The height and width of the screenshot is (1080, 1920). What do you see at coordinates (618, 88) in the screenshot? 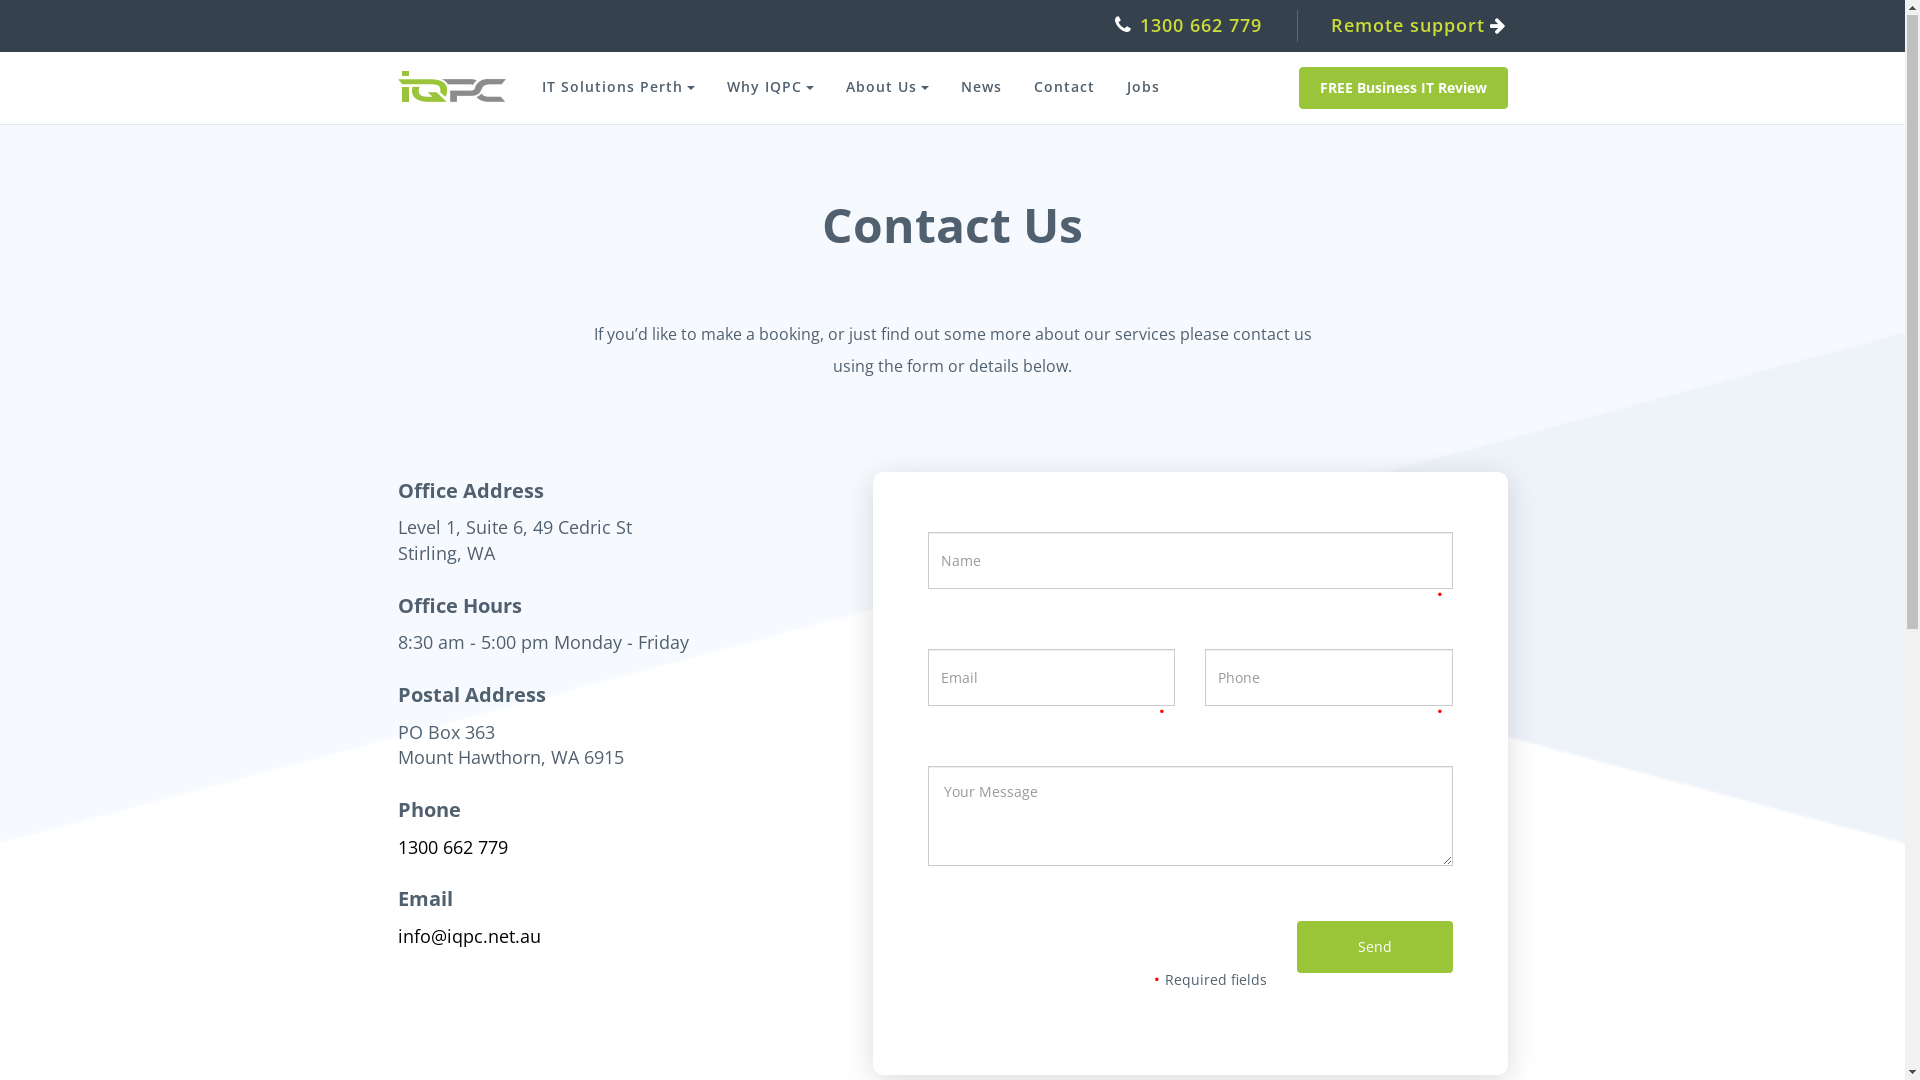
I see `IT Solutions Perth` at bounding box center [618, 88].